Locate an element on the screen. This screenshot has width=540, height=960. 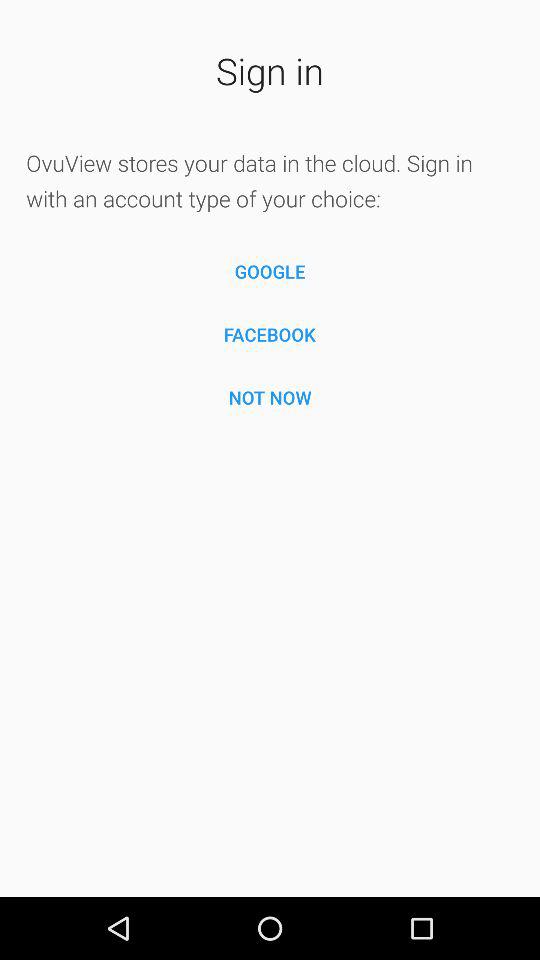
scroll to facebook is located at coordinates (270, 334).